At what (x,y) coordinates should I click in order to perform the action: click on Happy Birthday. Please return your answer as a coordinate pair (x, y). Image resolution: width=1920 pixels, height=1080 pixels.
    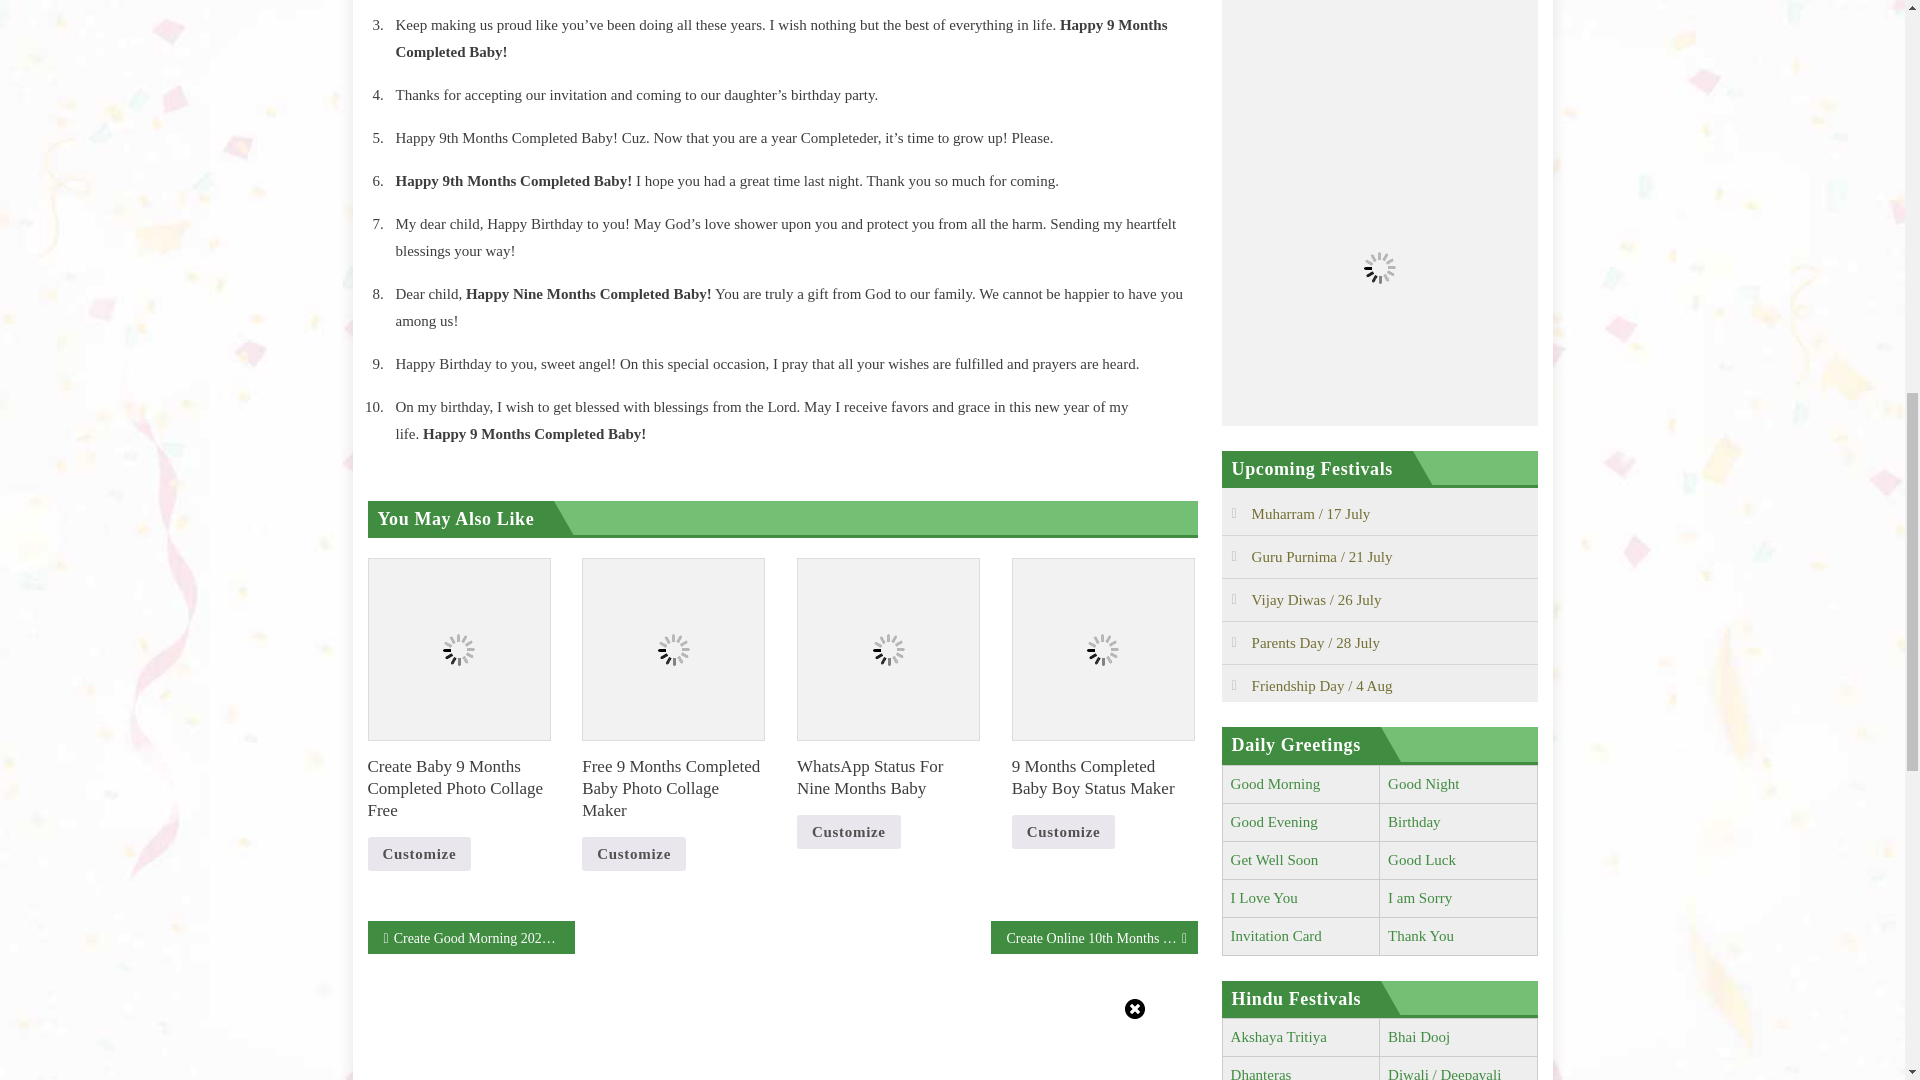
    Looking at the image, I should click on (1414, 822).